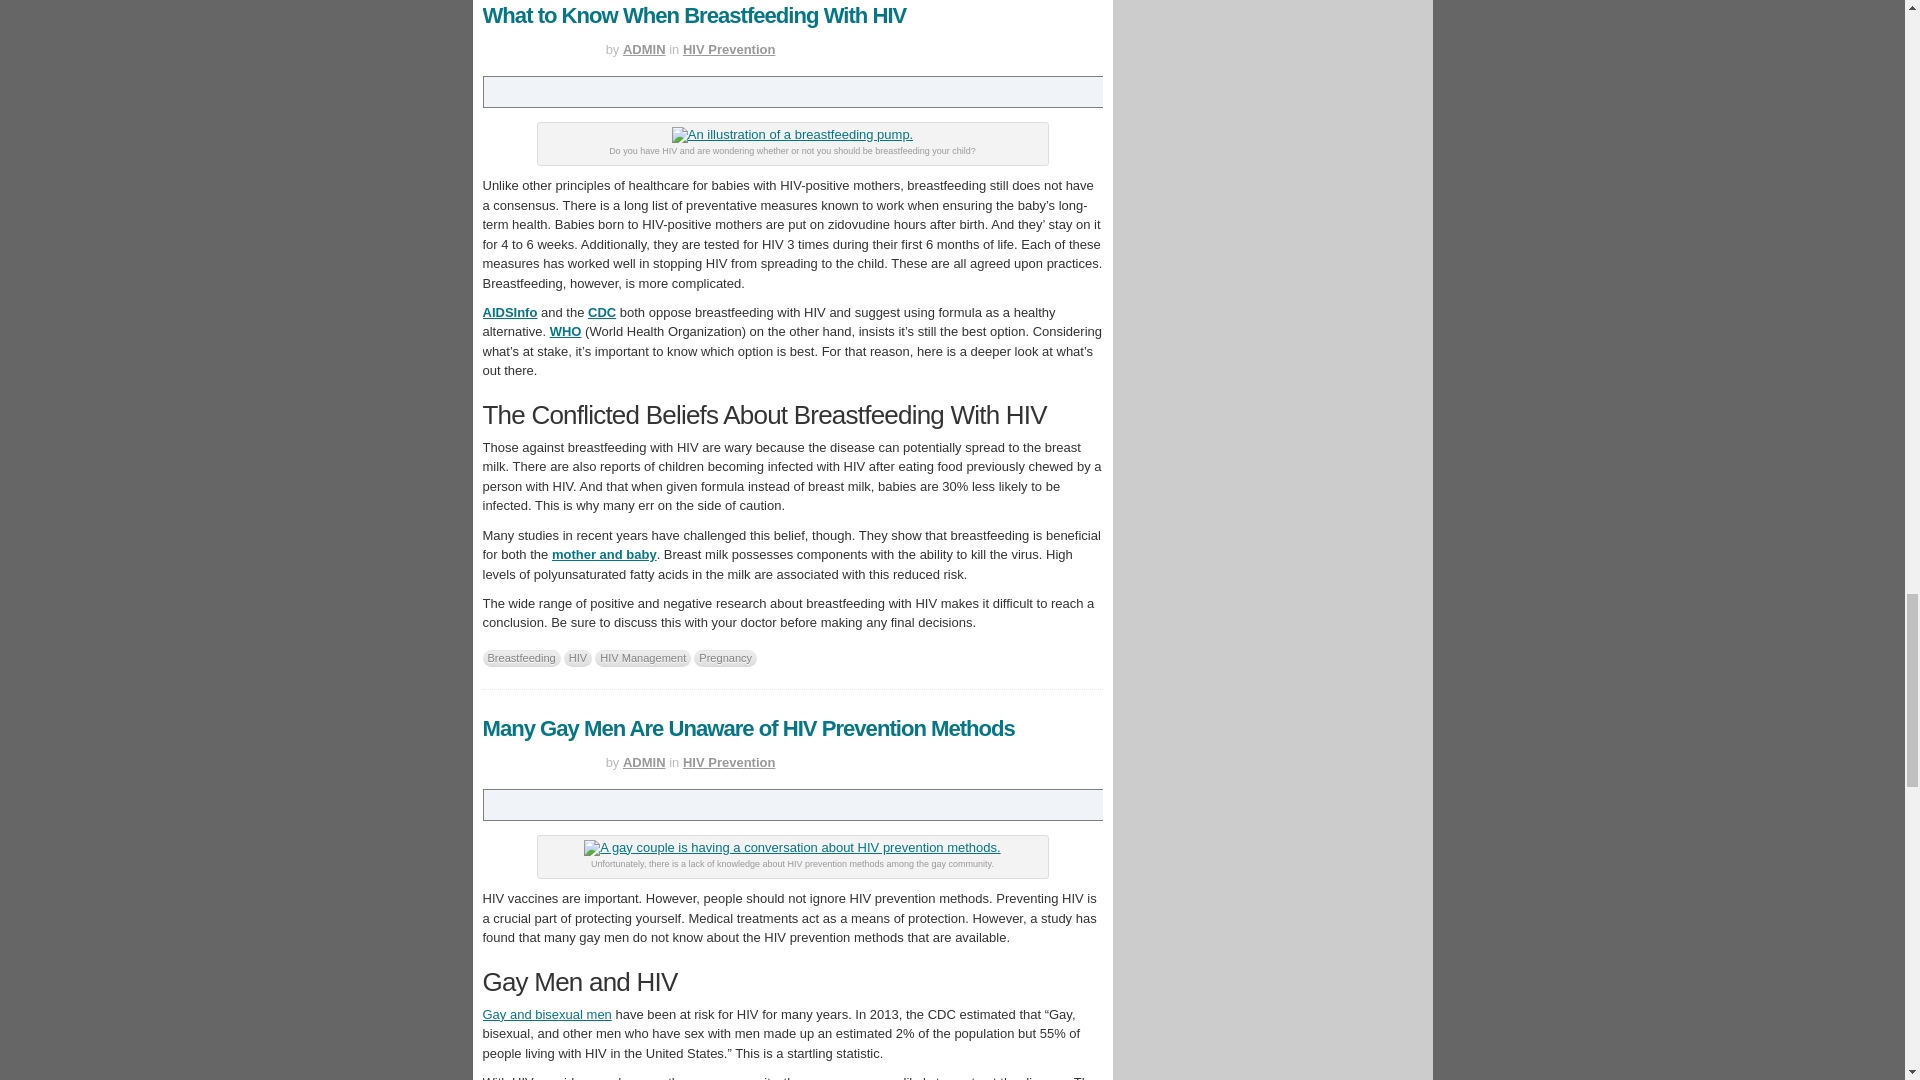  Describe the element at coordinates (729, 50) in the screenshot. I see `HIV Prevention` at that location.